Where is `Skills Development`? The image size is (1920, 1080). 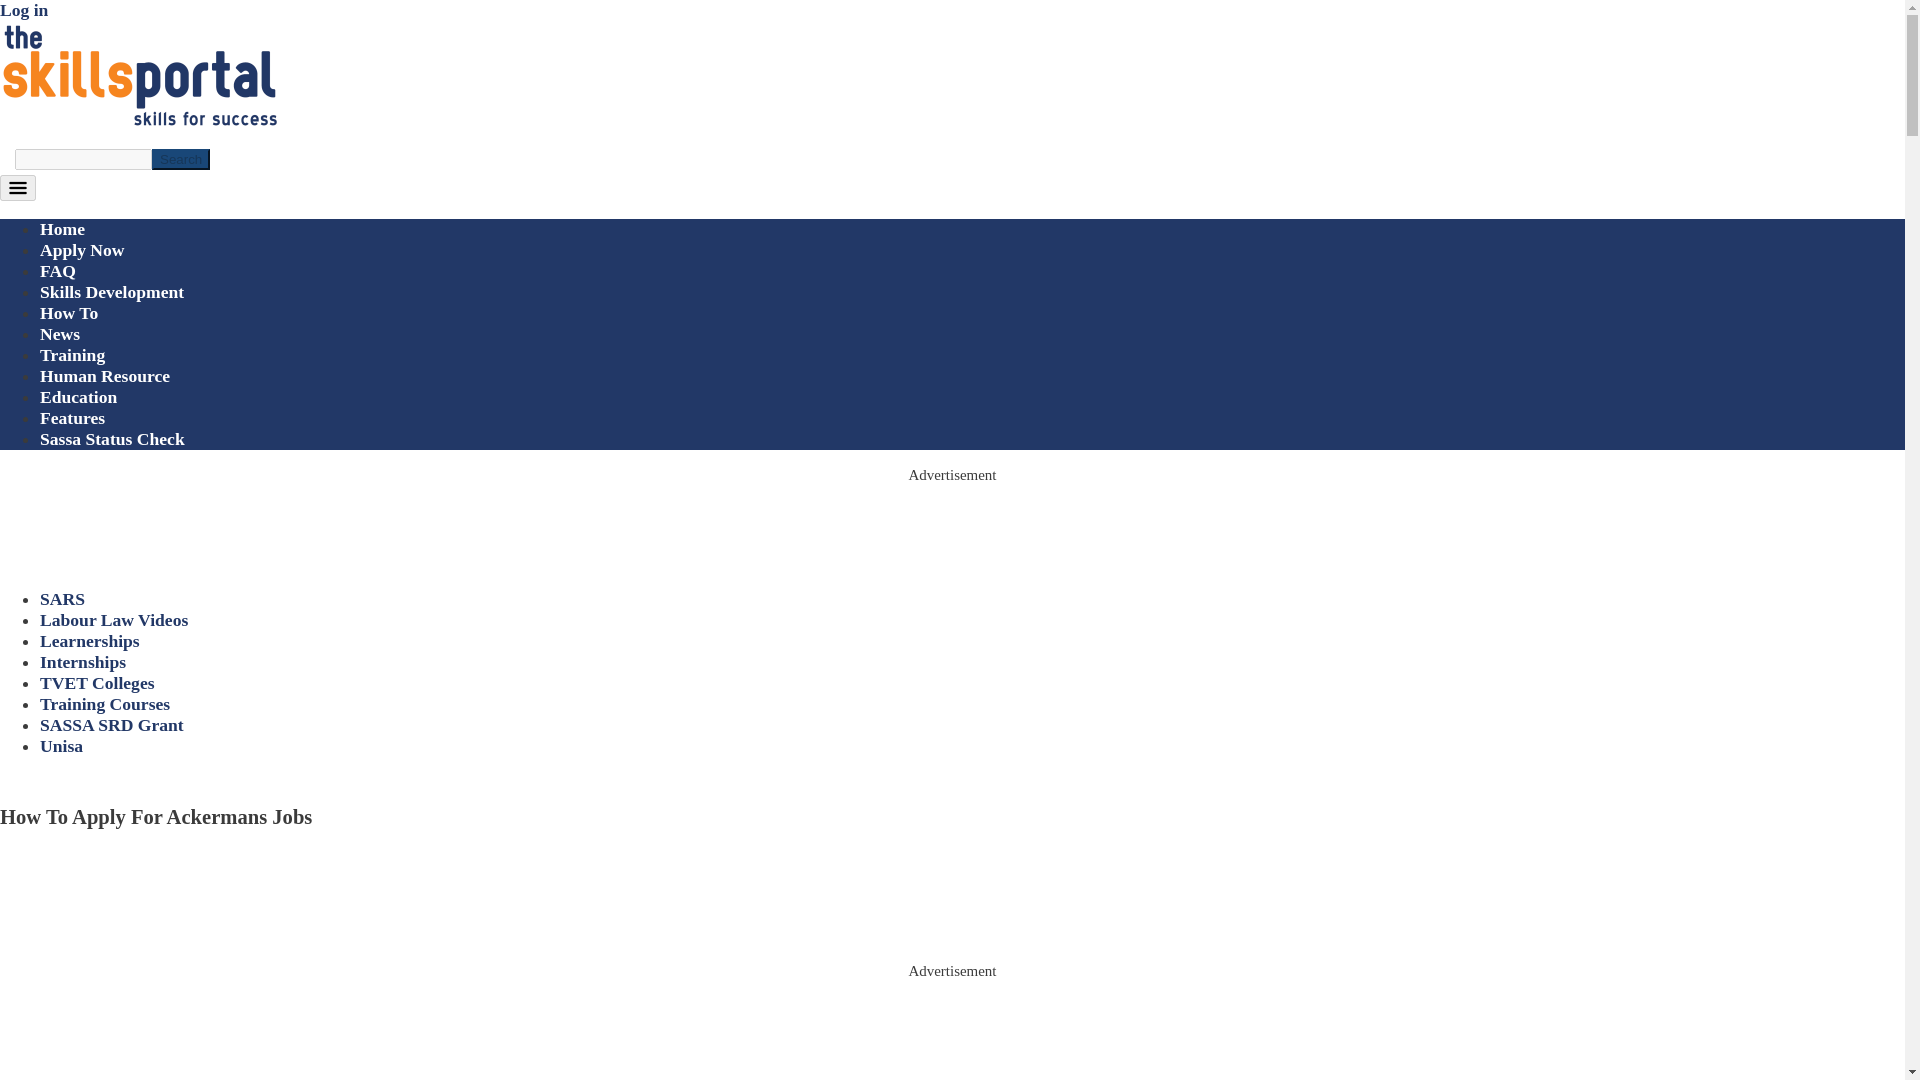 Skills Development is located at coordinates (112, 292).